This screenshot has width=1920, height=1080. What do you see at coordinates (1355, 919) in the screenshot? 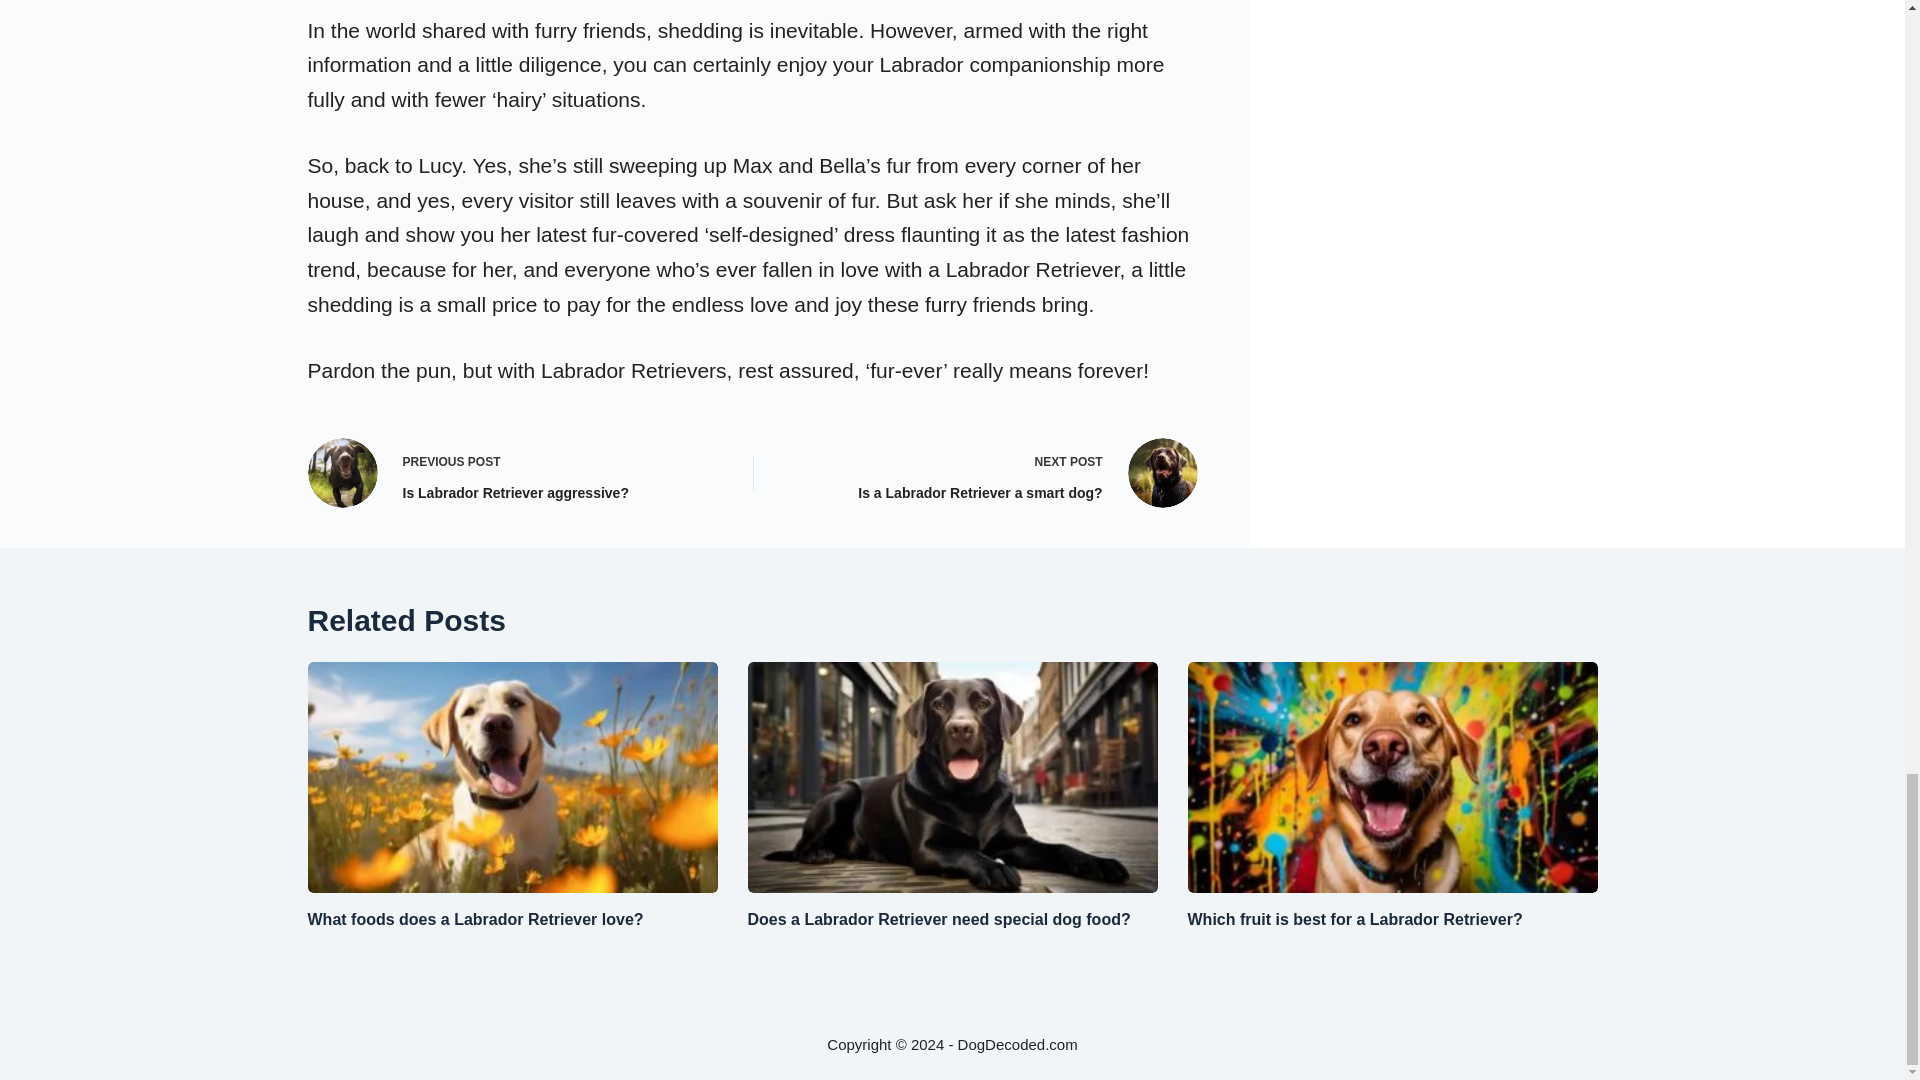
I see `Does a Labrador Retriever need special dog food?` at bounding box center [1355, 919].